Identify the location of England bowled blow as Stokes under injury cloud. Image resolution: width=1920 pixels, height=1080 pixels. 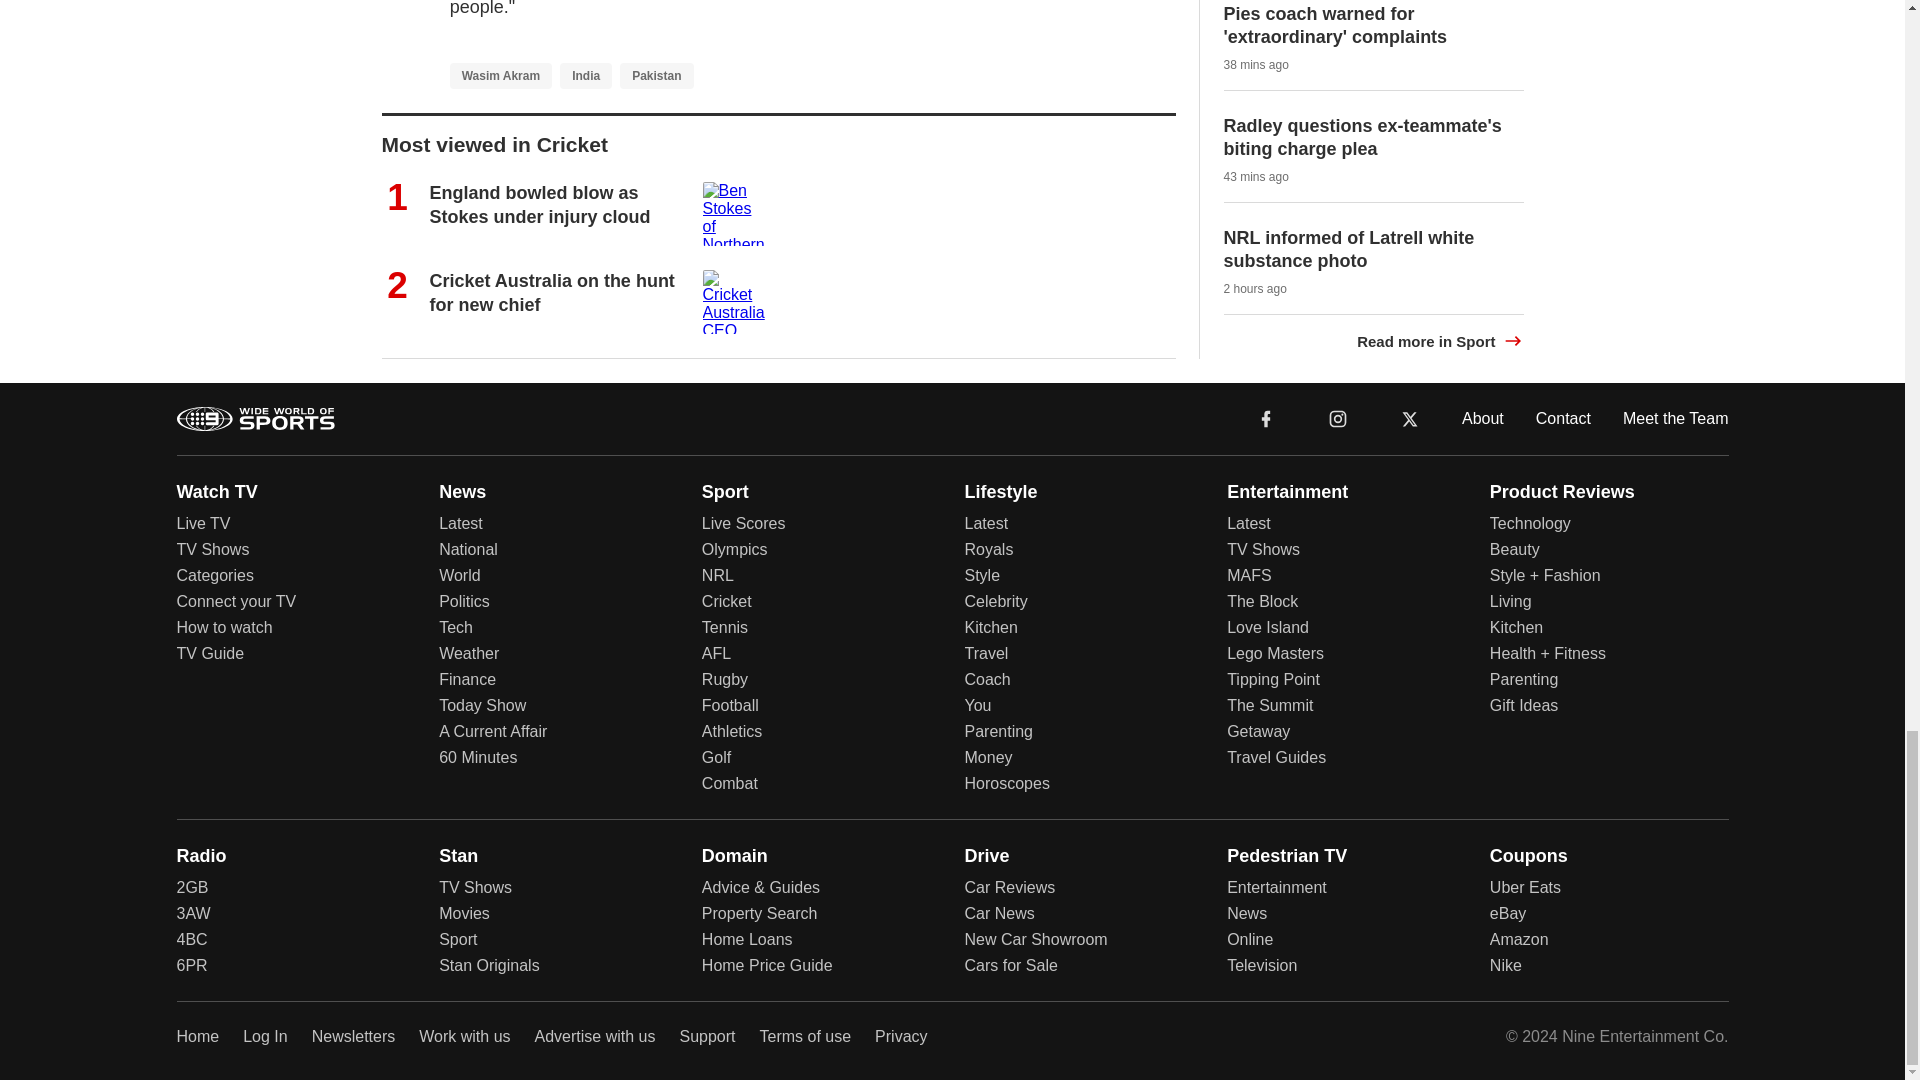
(540, 204).